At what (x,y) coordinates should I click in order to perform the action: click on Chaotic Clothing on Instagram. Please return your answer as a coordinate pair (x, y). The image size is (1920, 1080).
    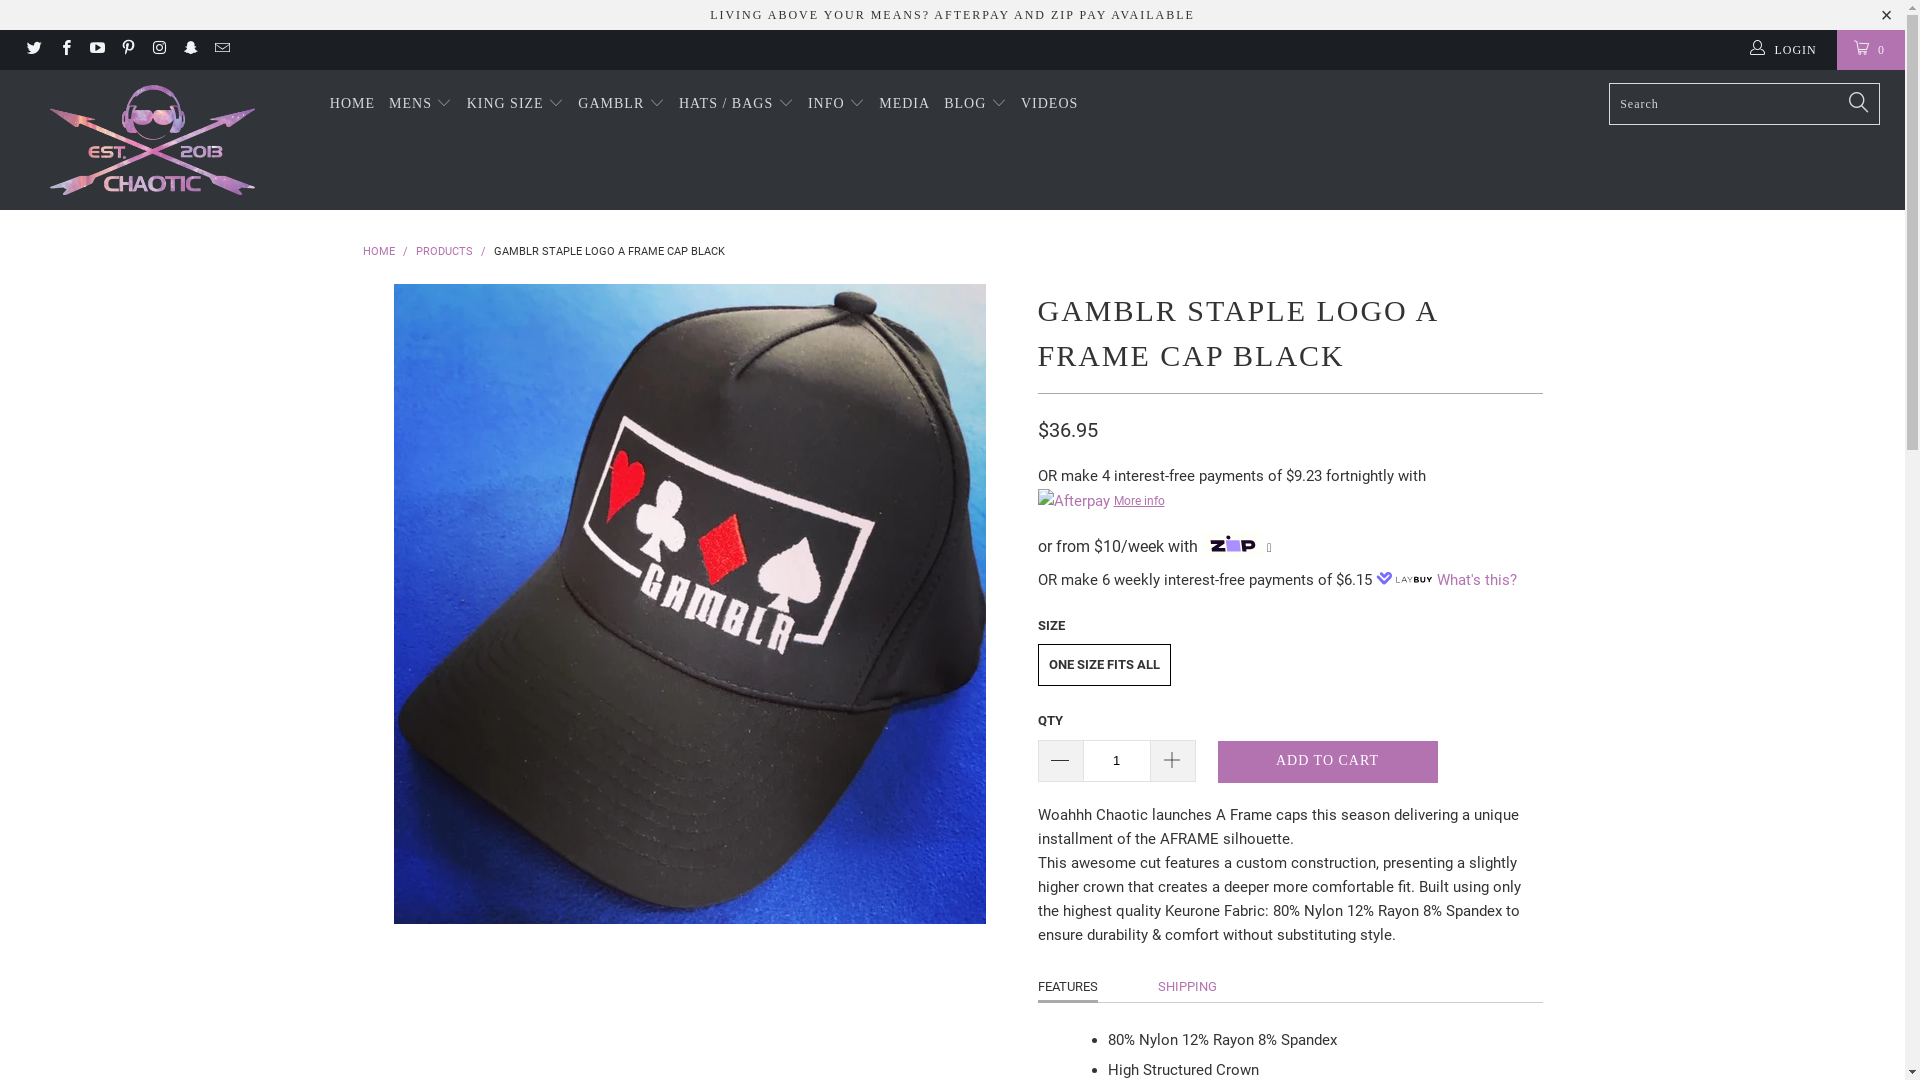
    Looking at the image, I should click on (158, 50).